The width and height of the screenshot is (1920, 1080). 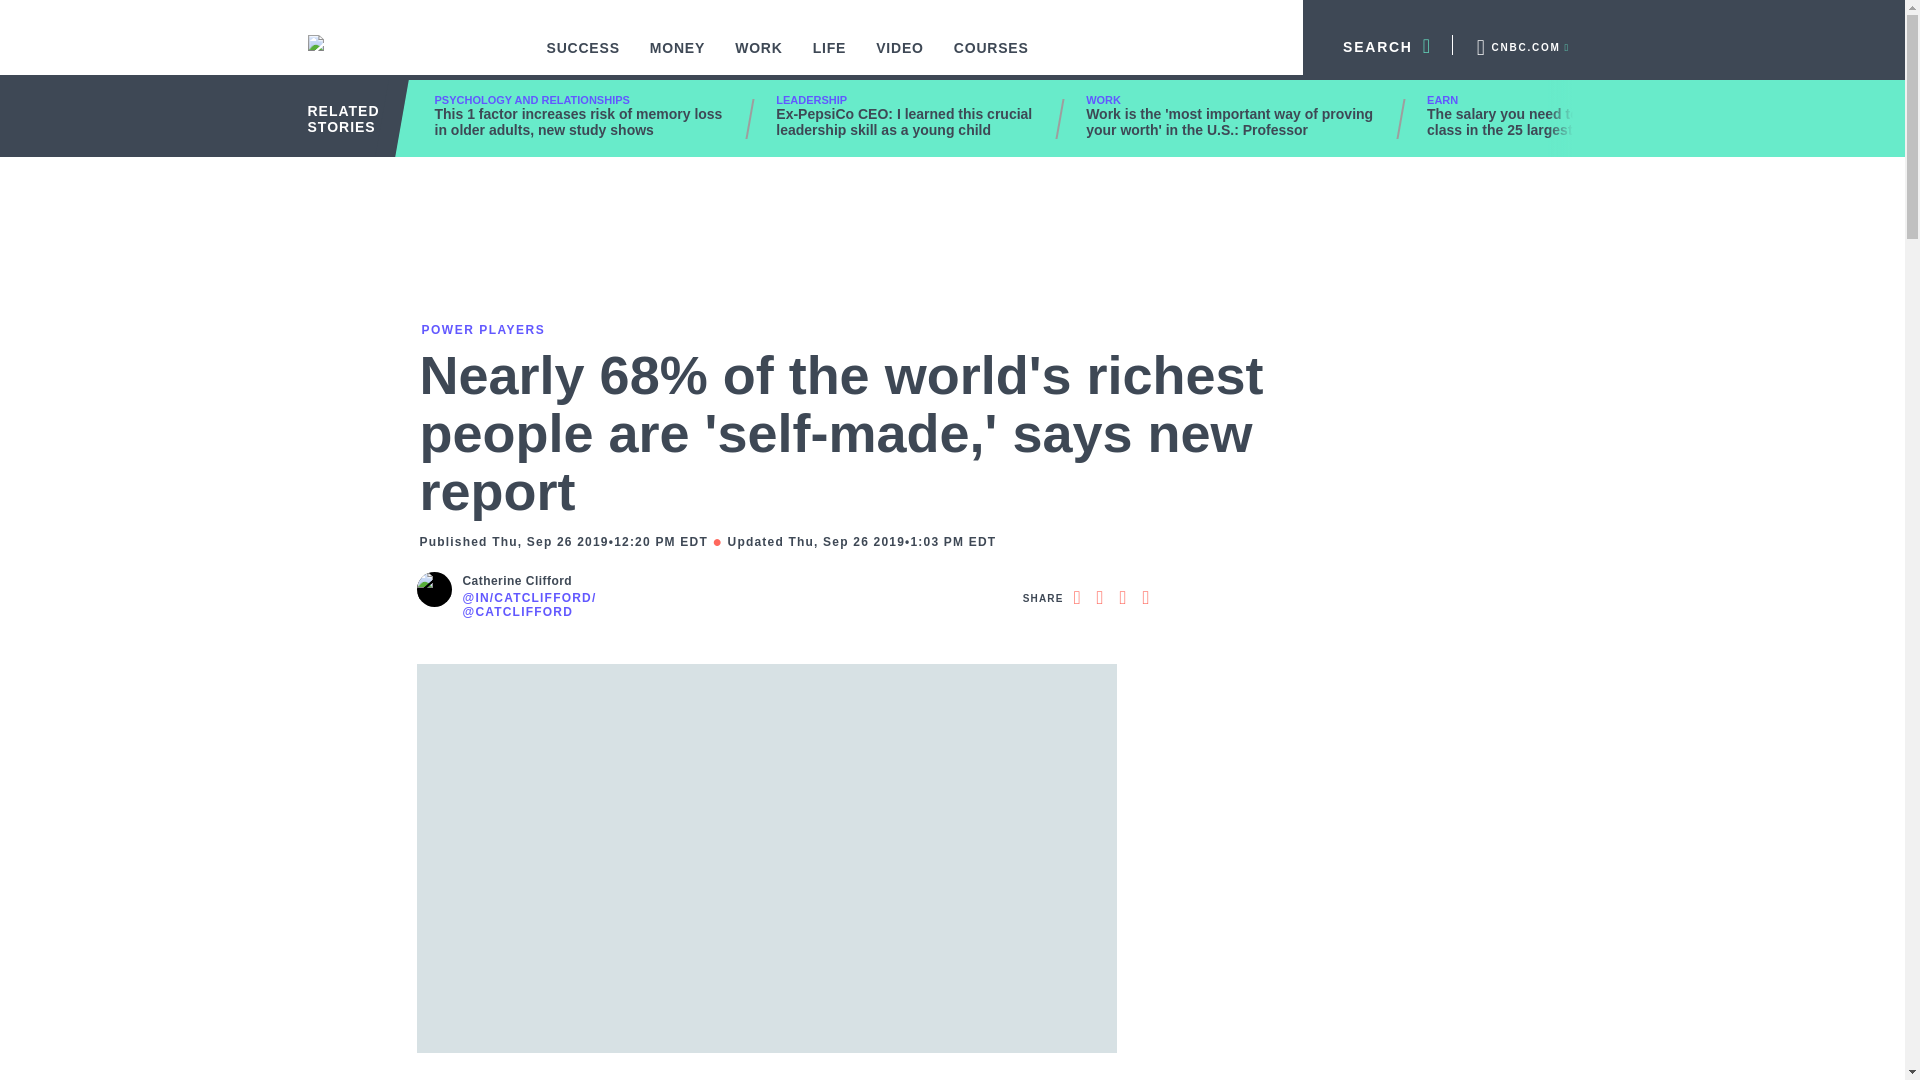 What do you see at coordinates (1378, 44) in the screenshot?
I see `SEARCH` at bounding box center [1378, 44].